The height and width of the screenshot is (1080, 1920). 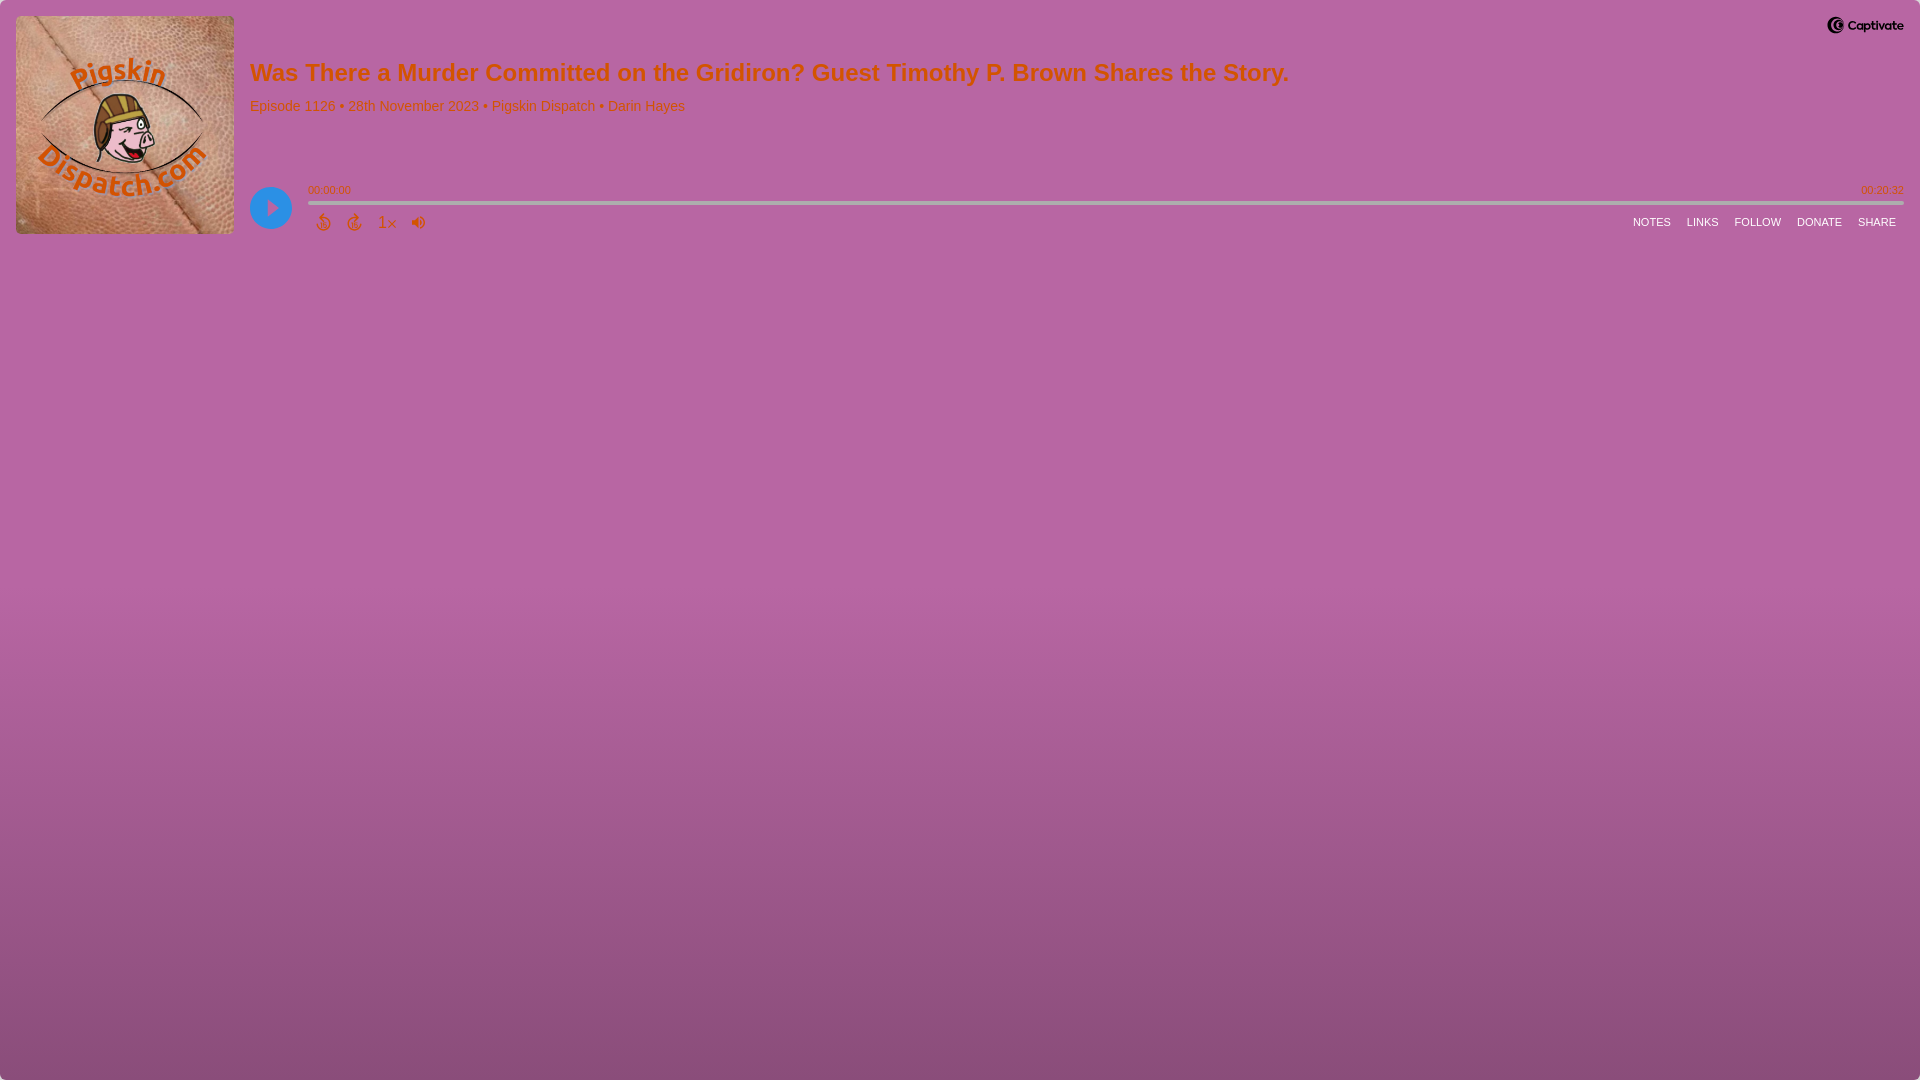 I want to click on NOTES, so click(x=1651, y=222).